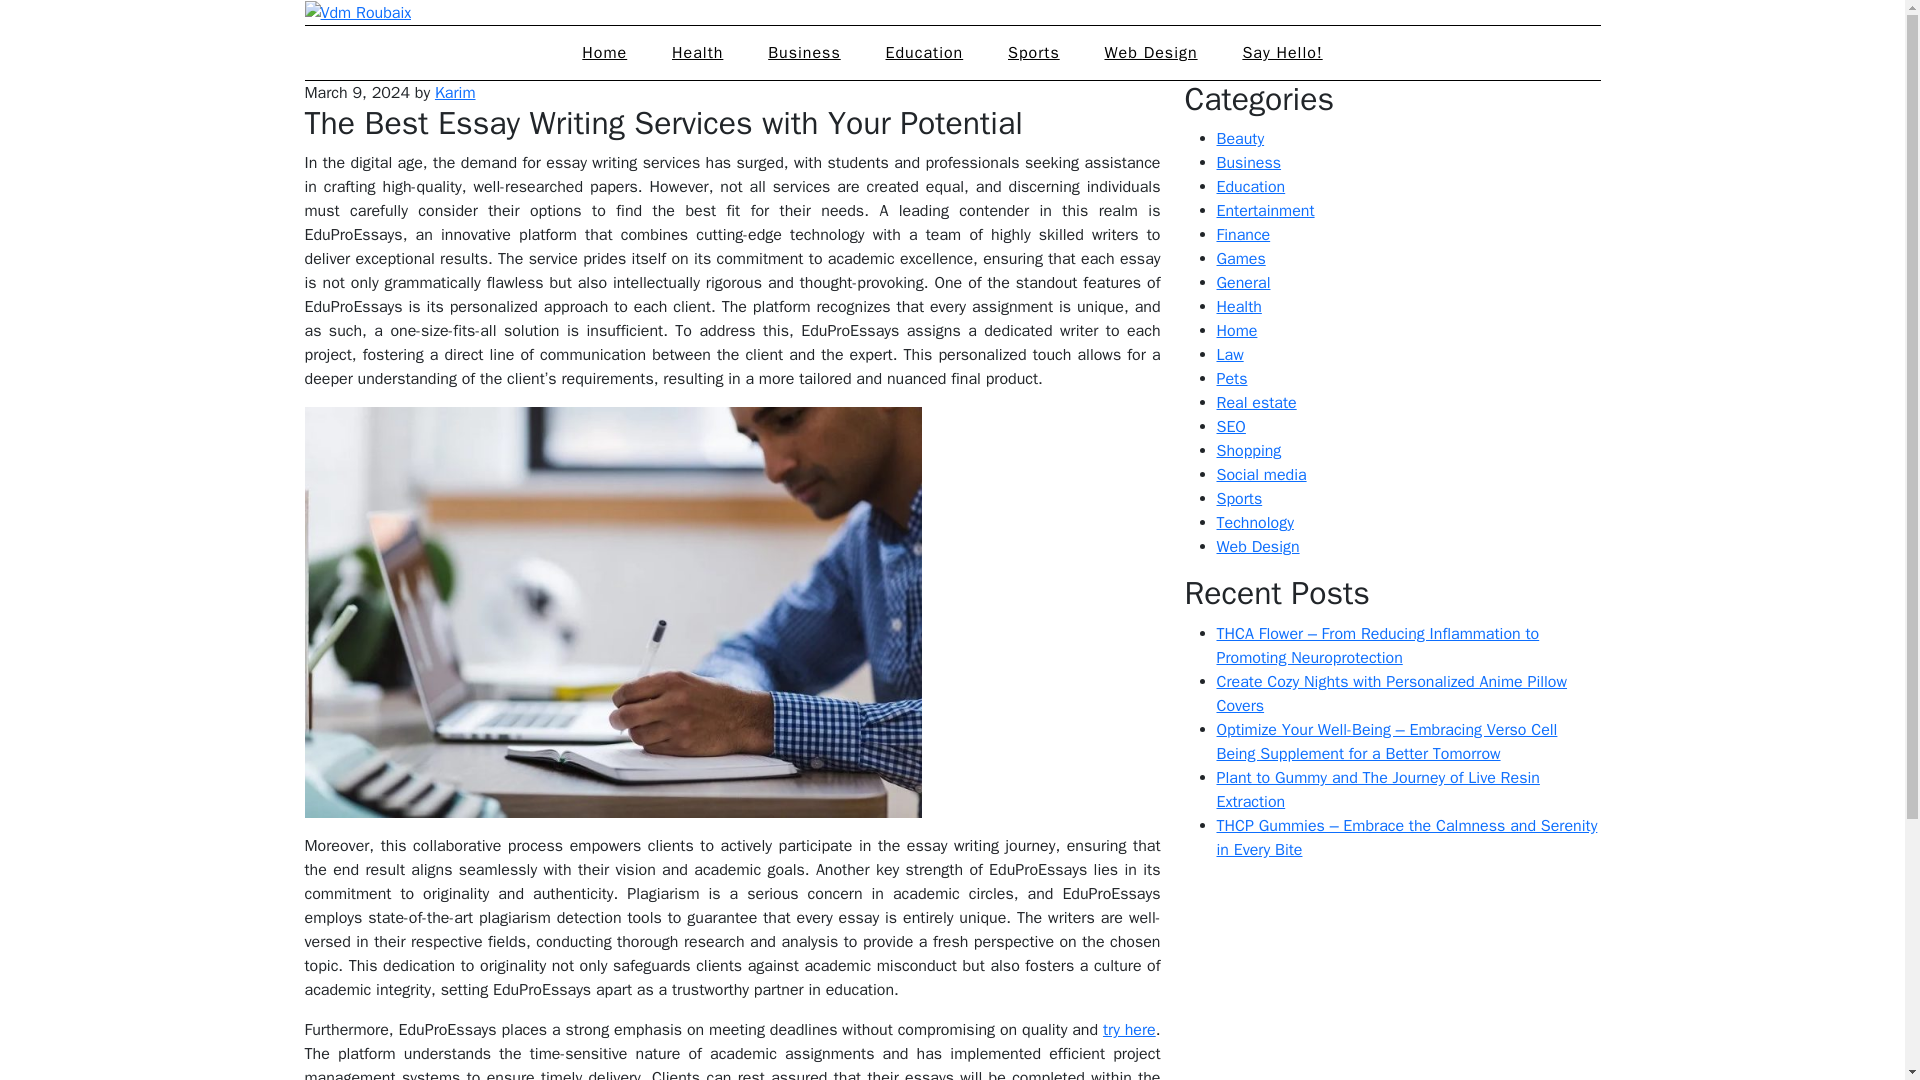  Describe the element at coordinates (1254, 523) in the screenshot. I see `Technology` at that location.